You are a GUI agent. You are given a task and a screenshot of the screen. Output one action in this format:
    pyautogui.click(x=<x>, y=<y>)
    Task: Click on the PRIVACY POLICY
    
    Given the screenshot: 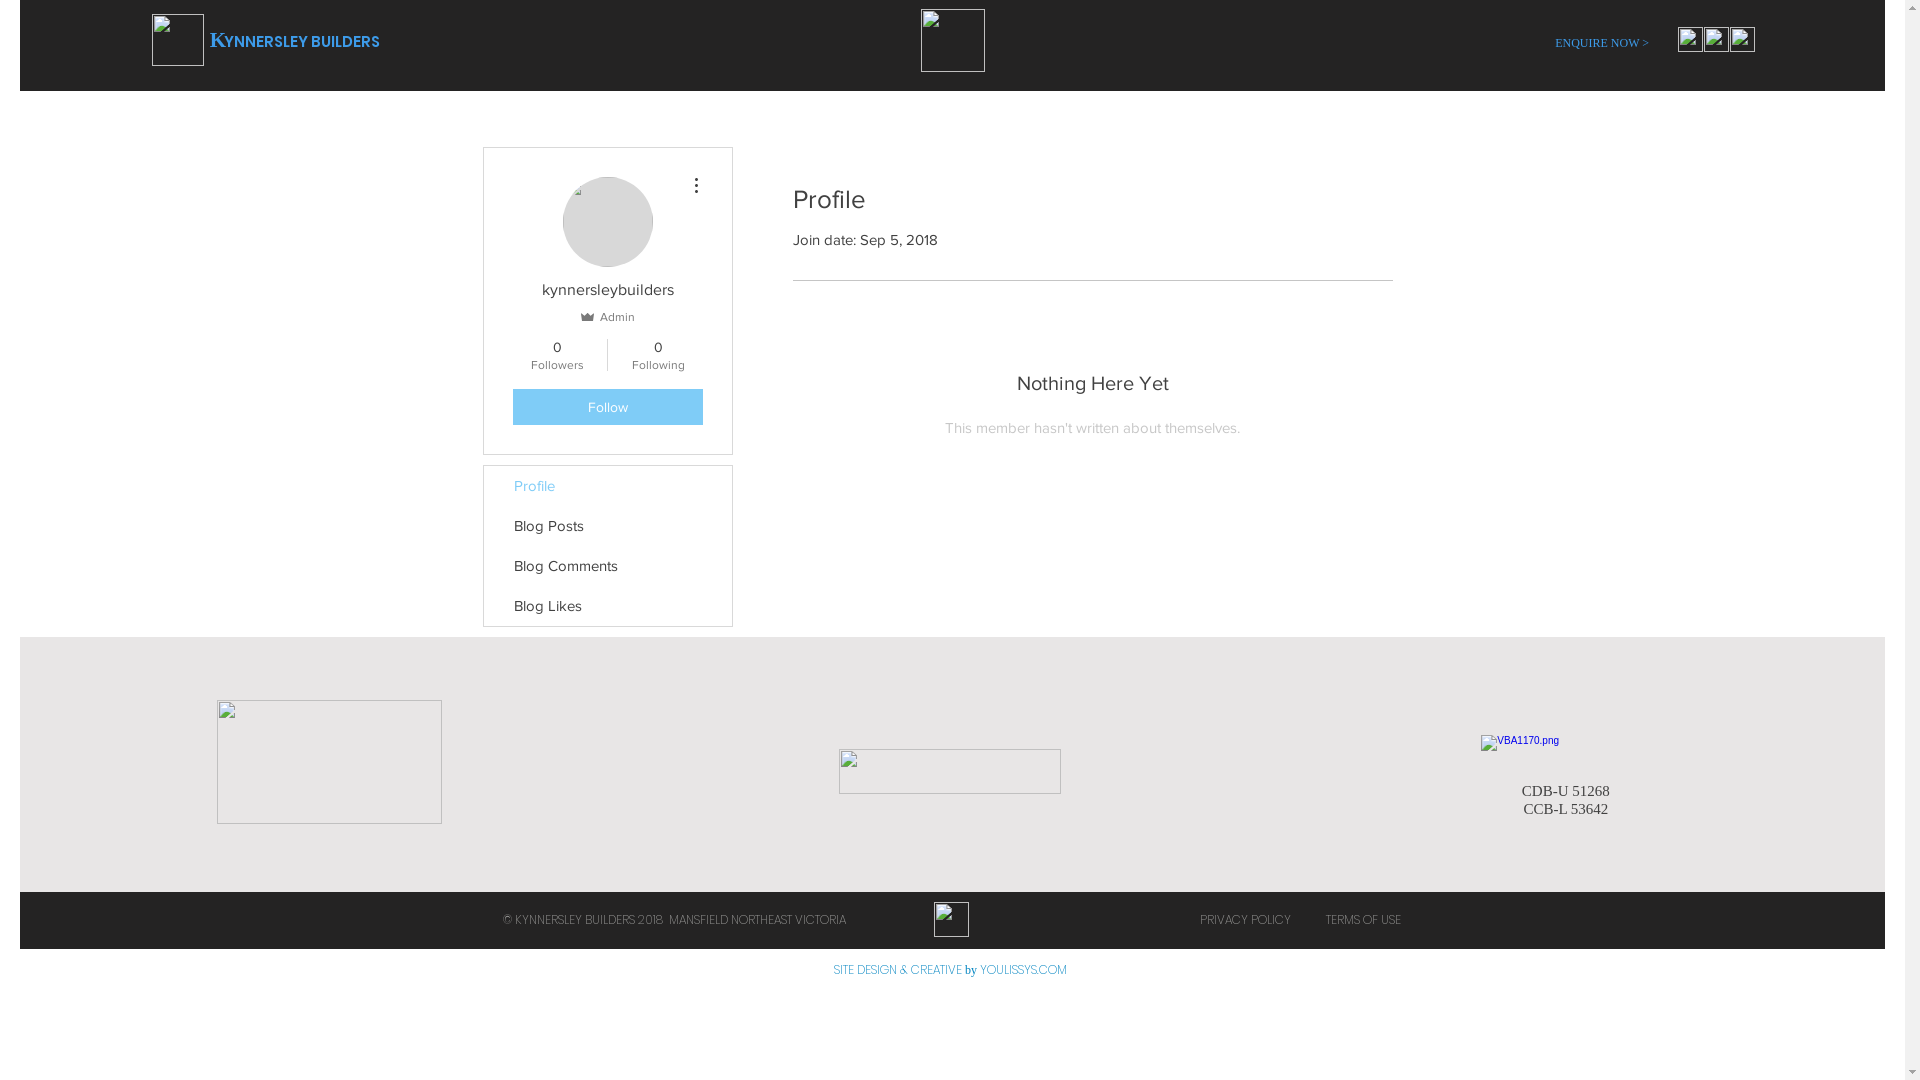 What is the action you would take?
    pyautogui.click(x=1246, y=920)
    